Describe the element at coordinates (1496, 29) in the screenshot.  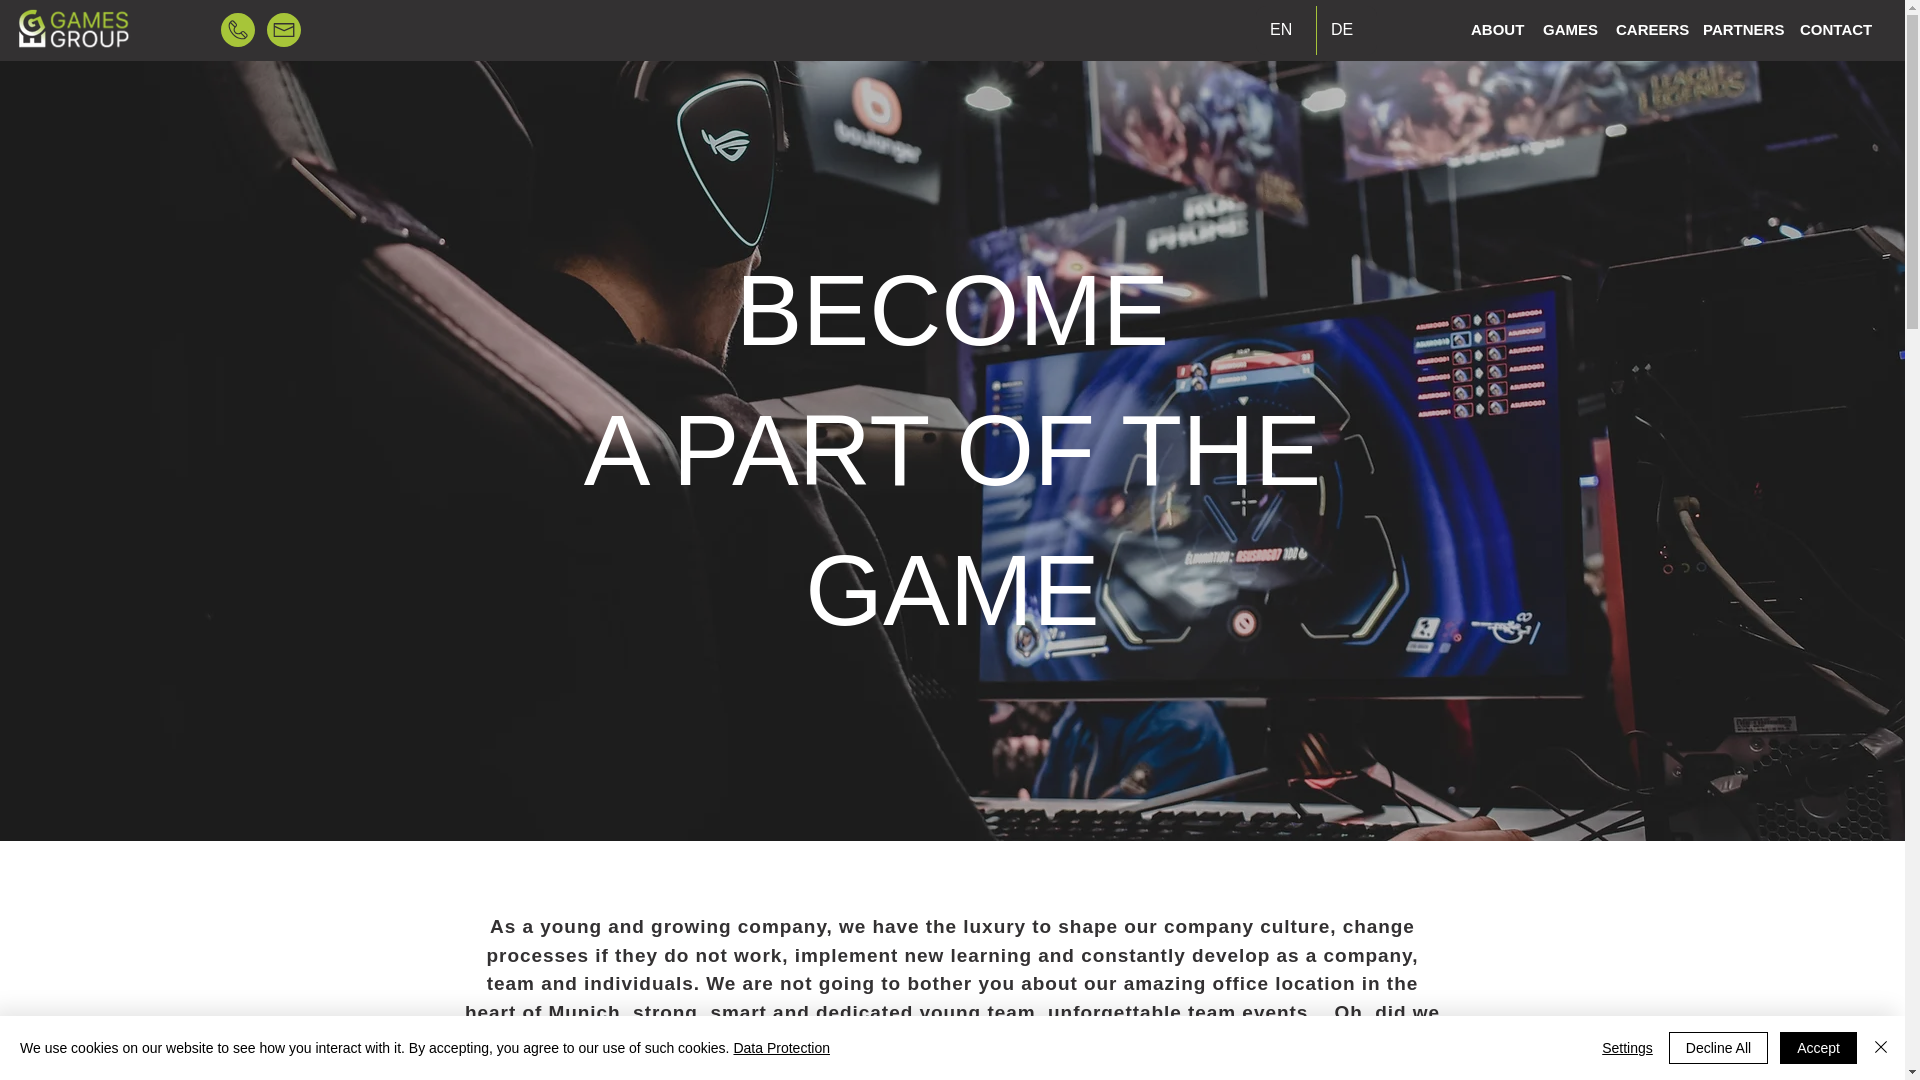
I see `ABOUT` at that location.